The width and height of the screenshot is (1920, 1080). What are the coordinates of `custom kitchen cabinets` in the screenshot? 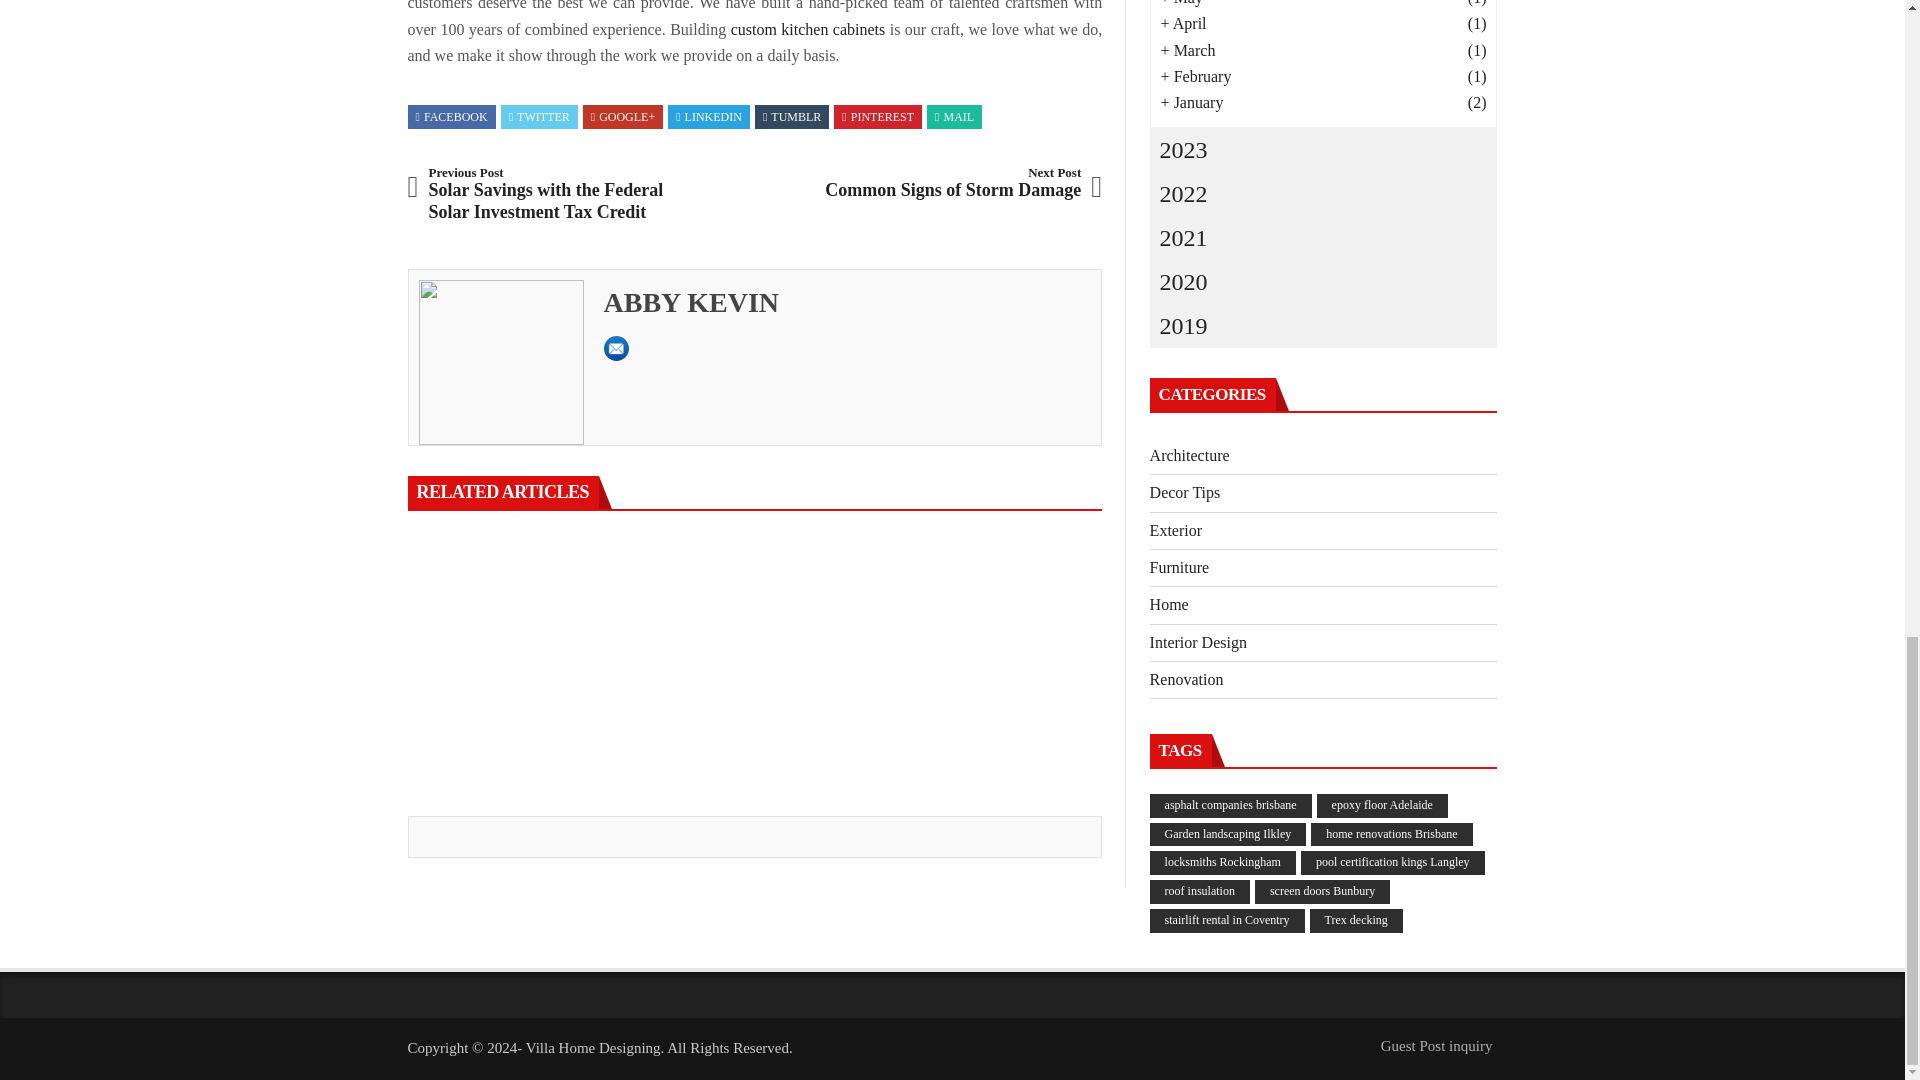 It's located at (808, 28).